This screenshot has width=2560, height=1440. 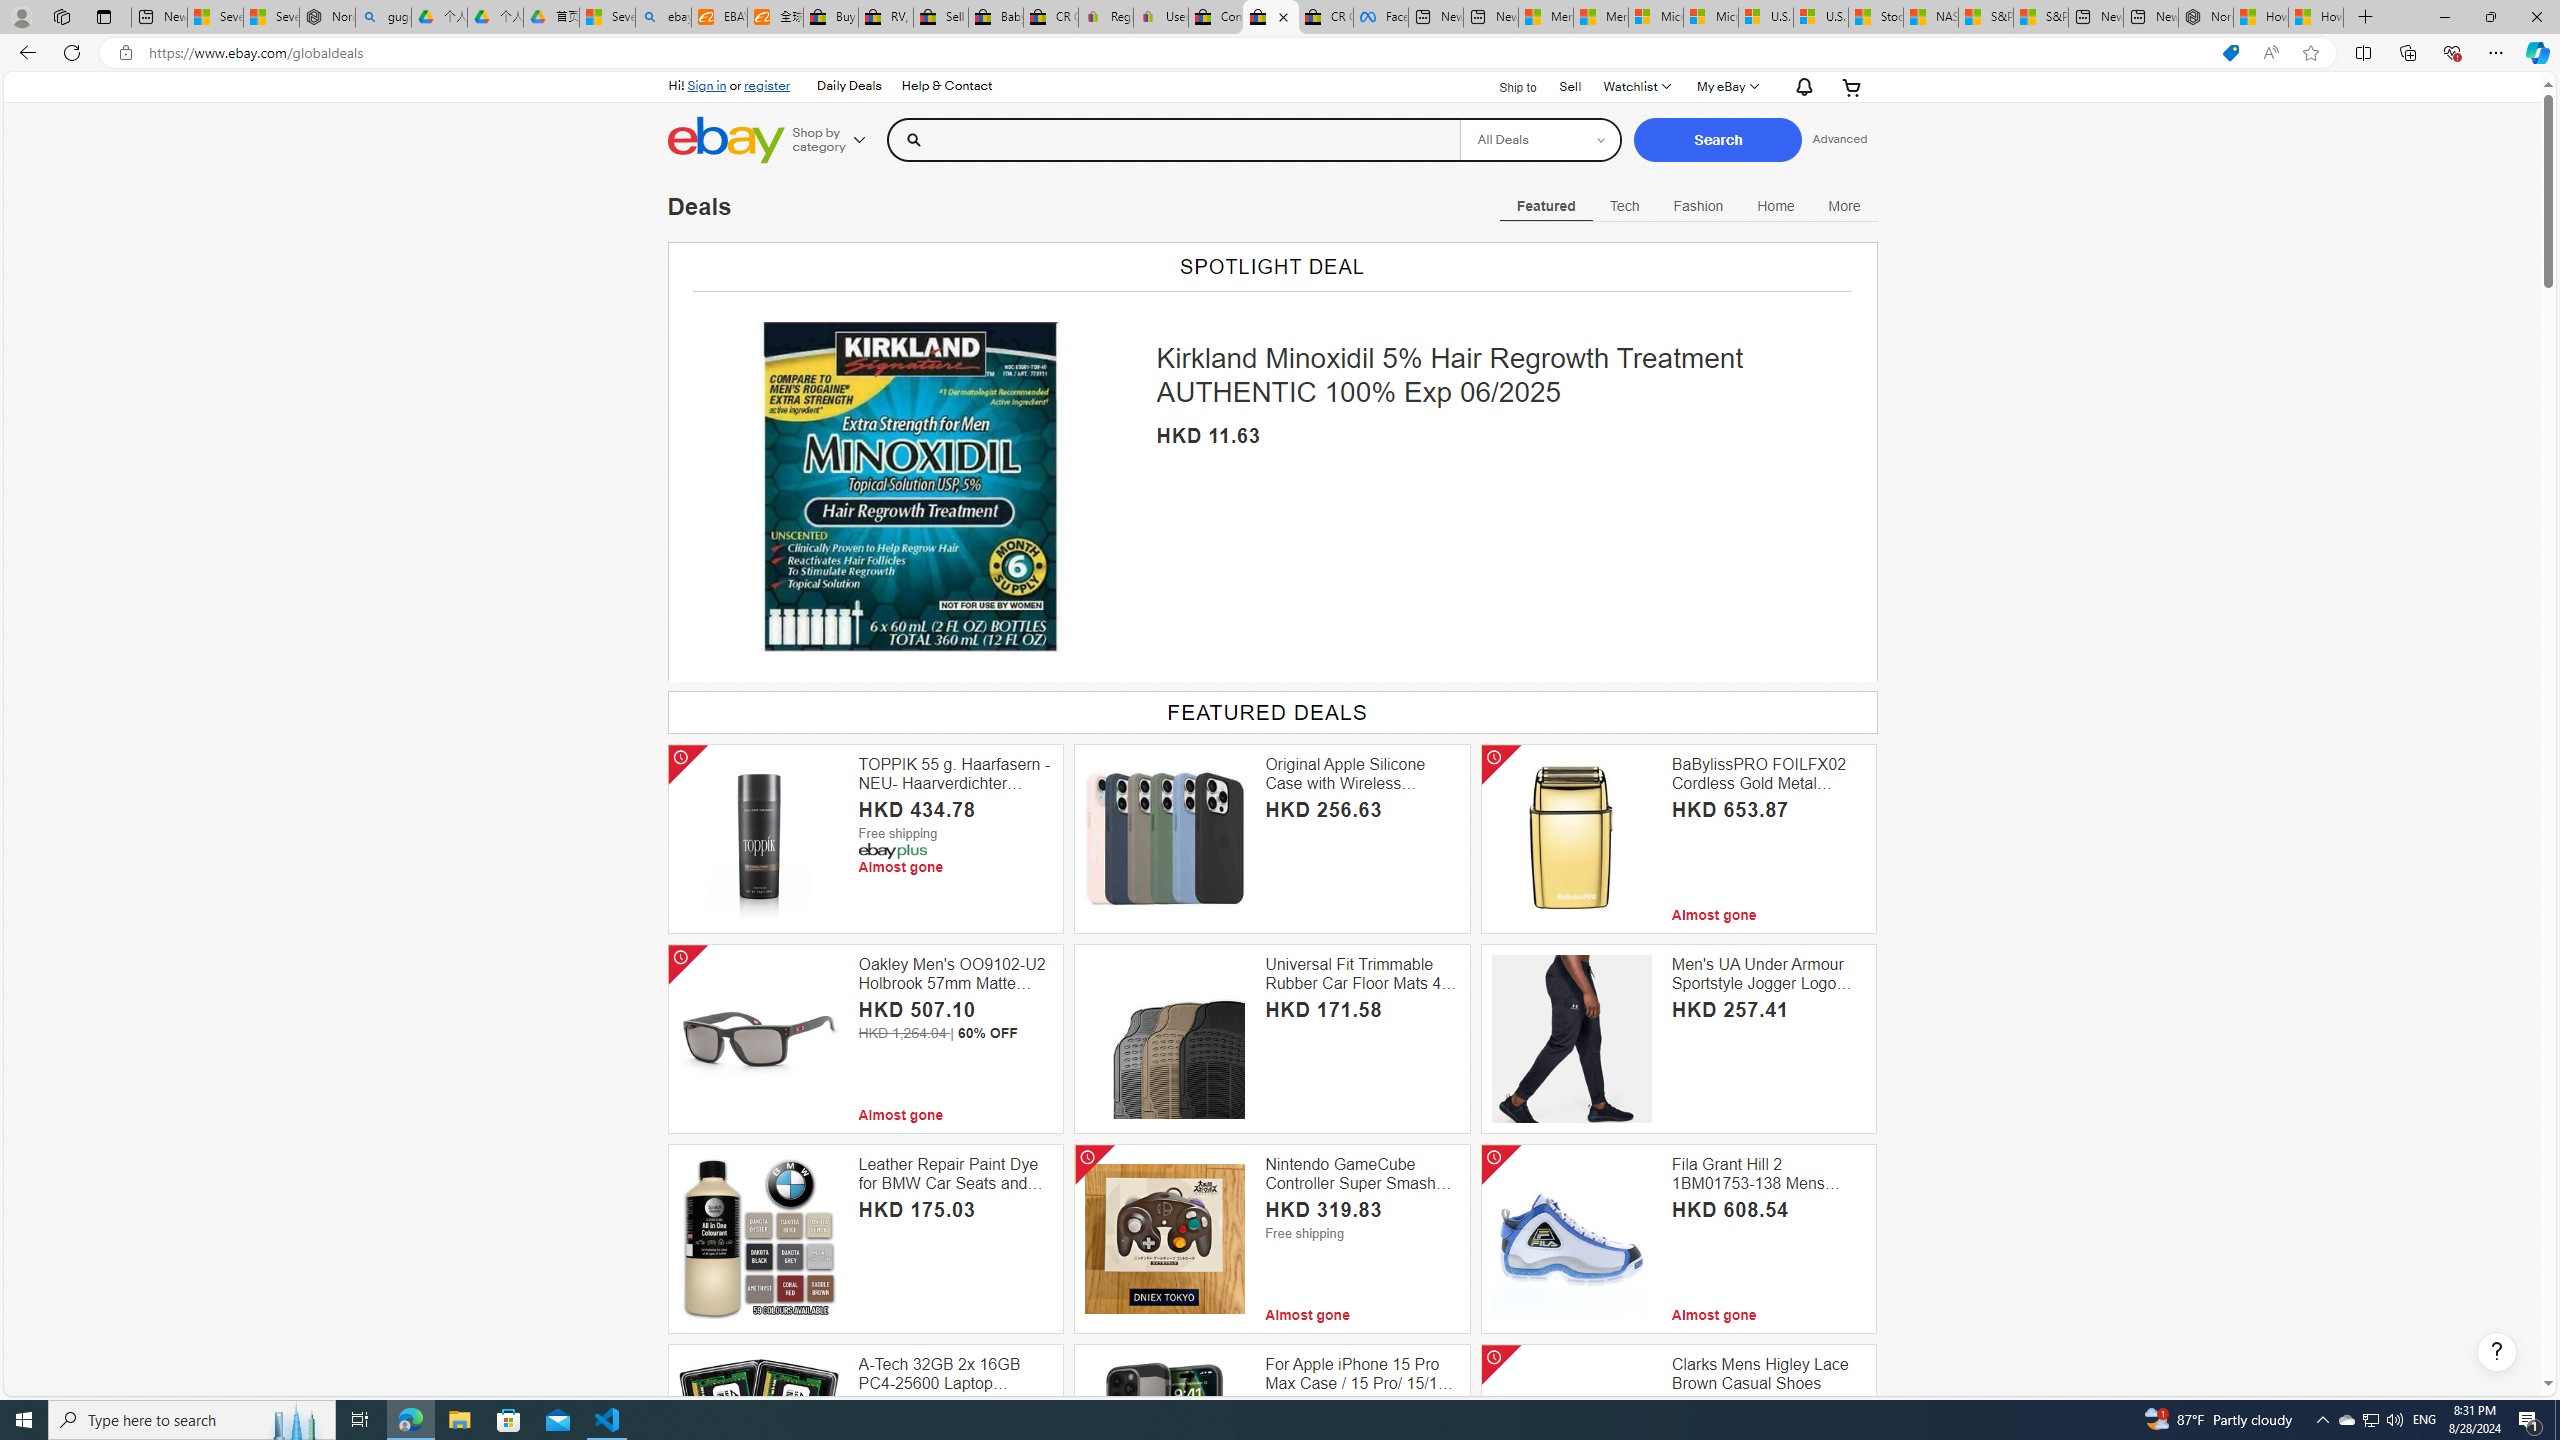 What do you see at coordinates (700, 206) in the screenshot?
I see `Deals` at bounding box center [700, 206].